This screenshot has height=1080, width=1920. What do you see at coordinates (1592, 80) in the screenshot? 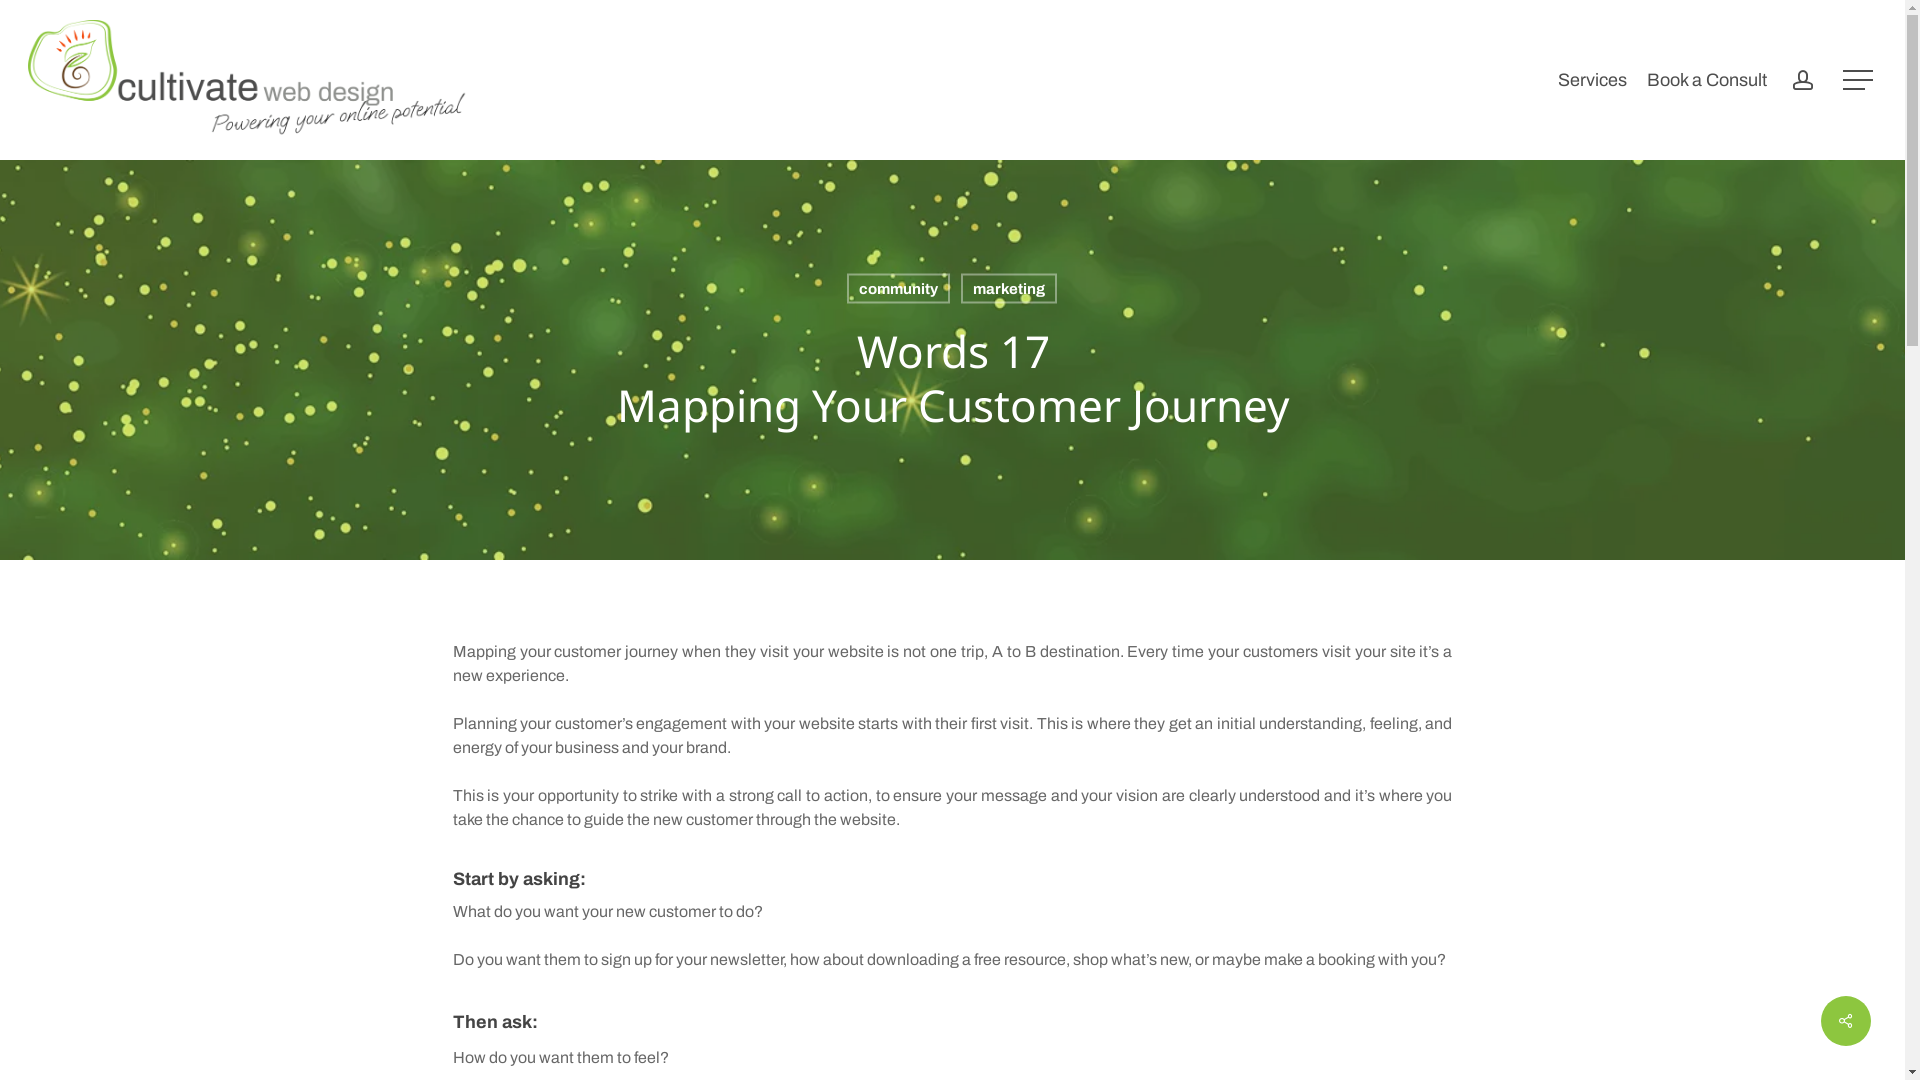
I see `Services` at bounding box center [1592, 80].